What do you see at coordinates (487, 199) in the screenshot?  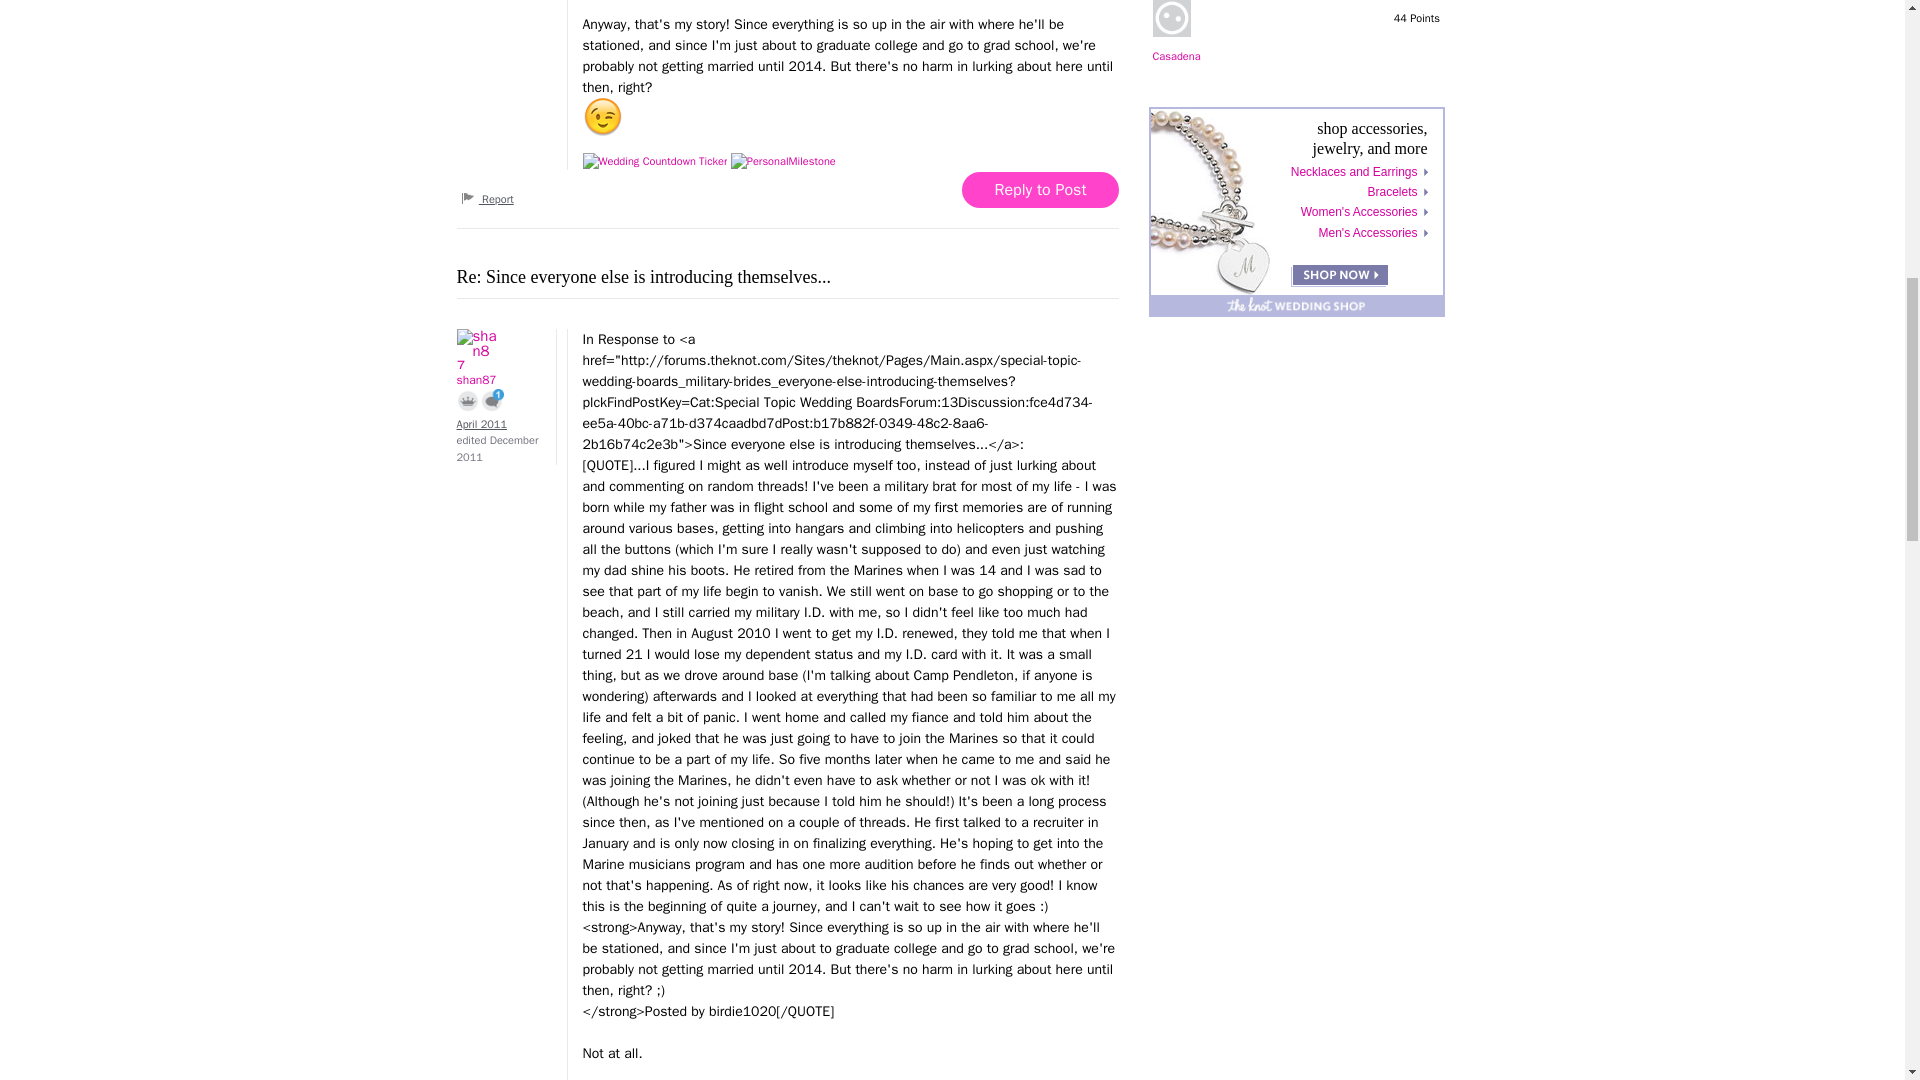 I see `Report` at bounding box center [487, 199].